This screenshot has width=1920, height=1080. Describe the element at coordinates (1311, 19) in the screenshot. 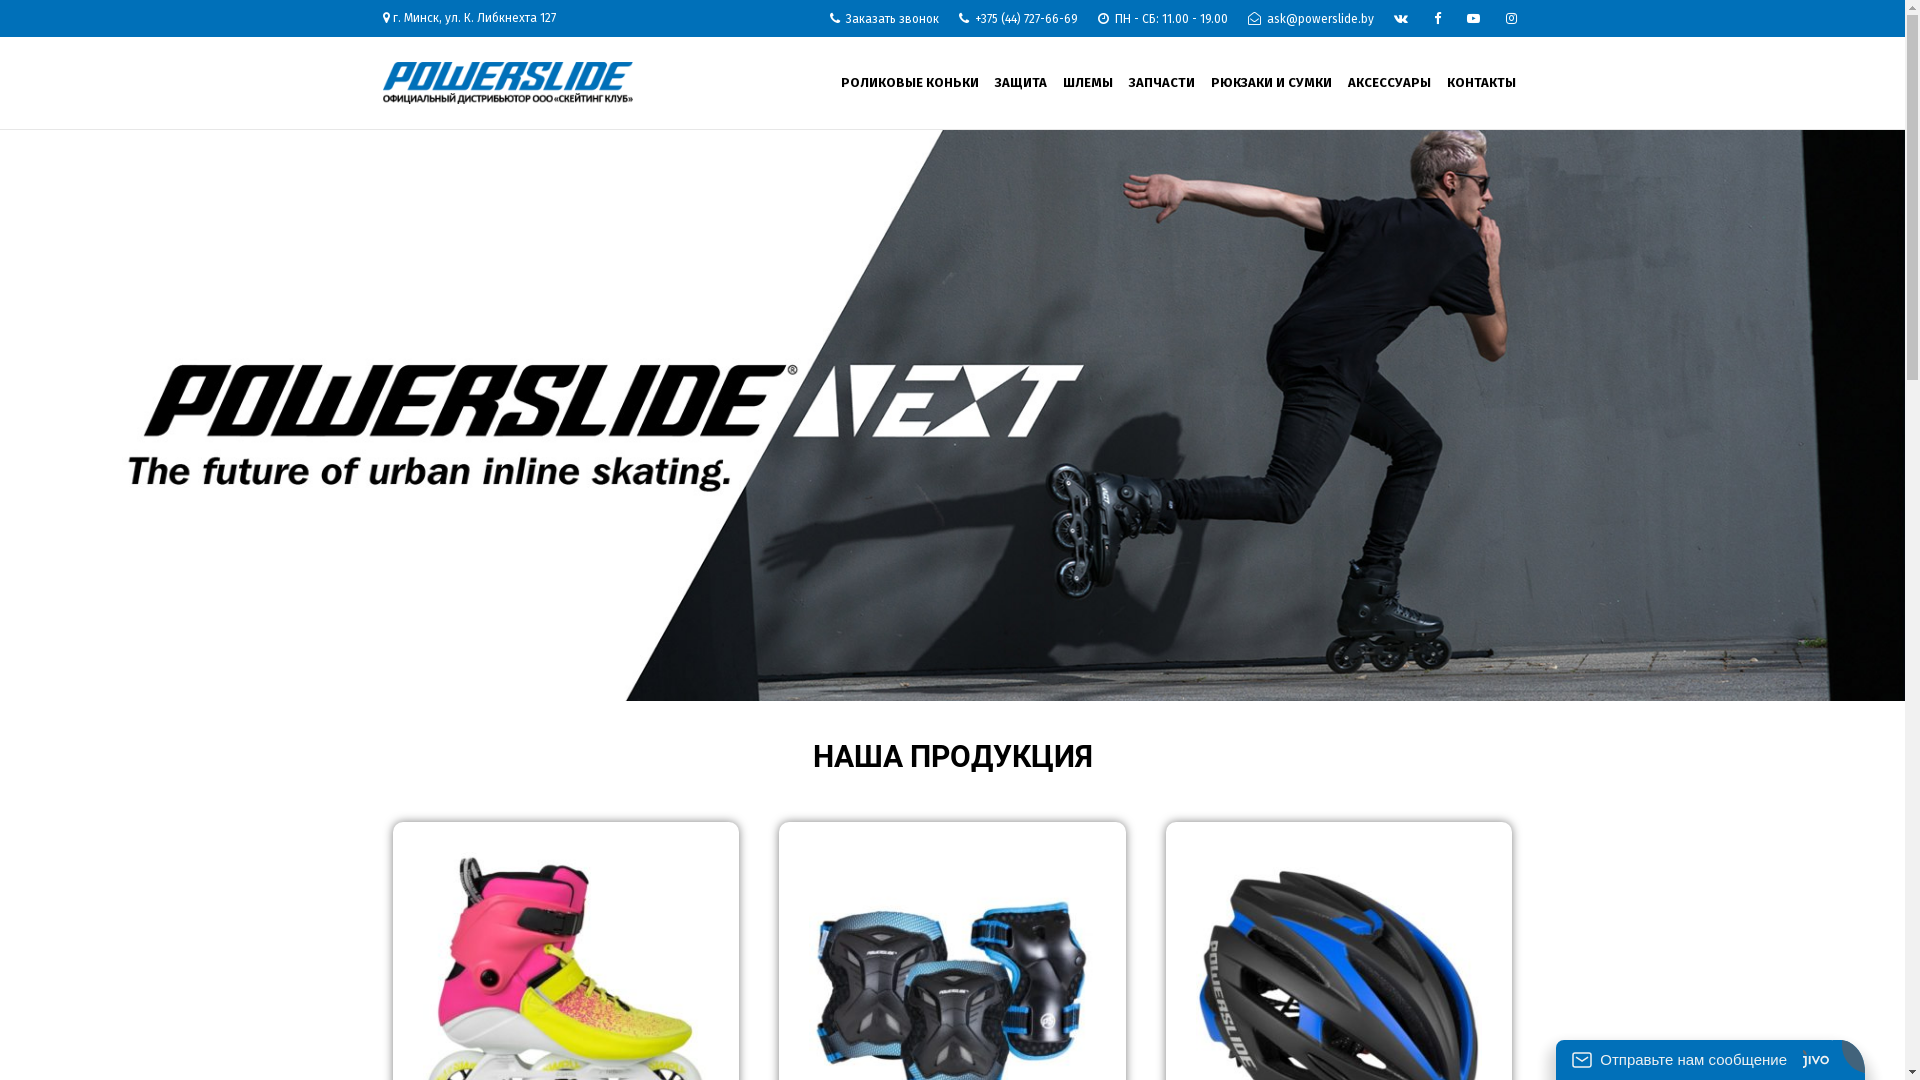

I see `ask@powerslide.by` at that location.